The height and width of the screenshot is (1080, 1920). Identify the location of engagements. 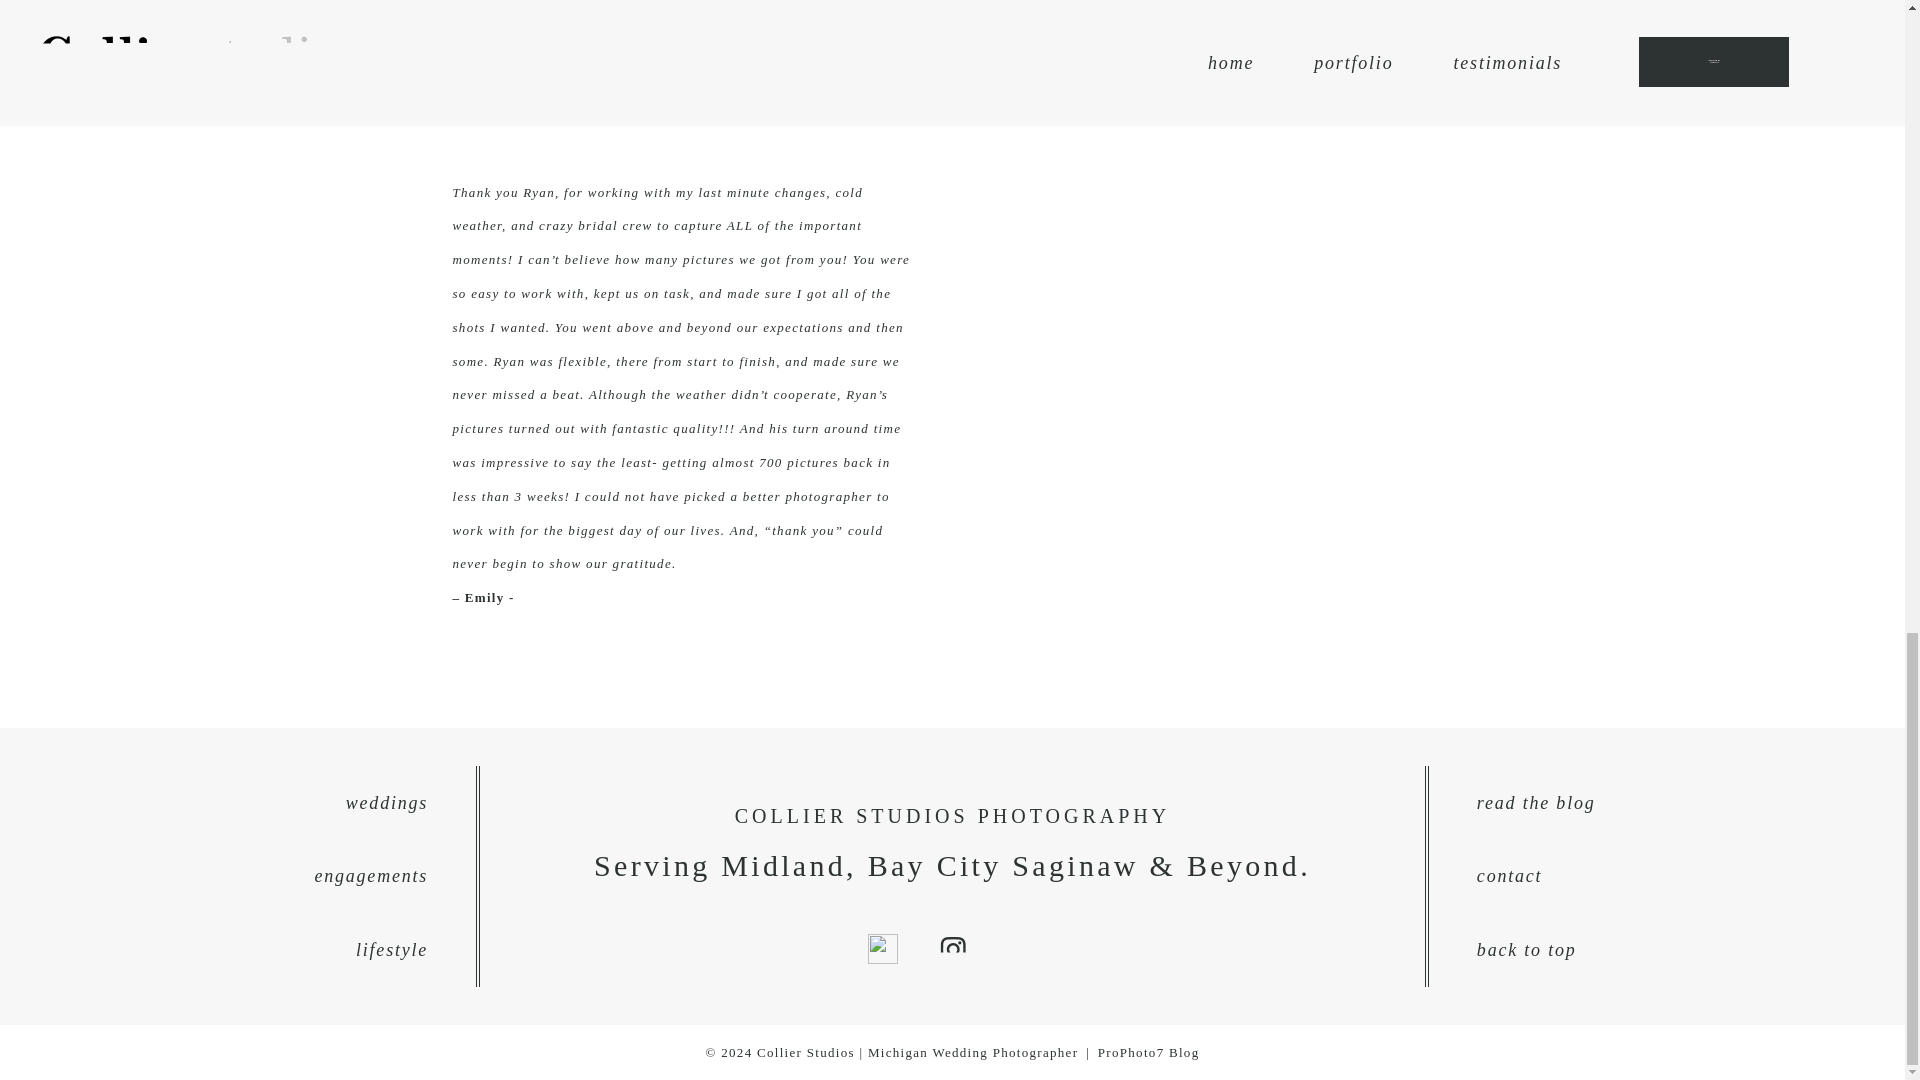
(238, 876).